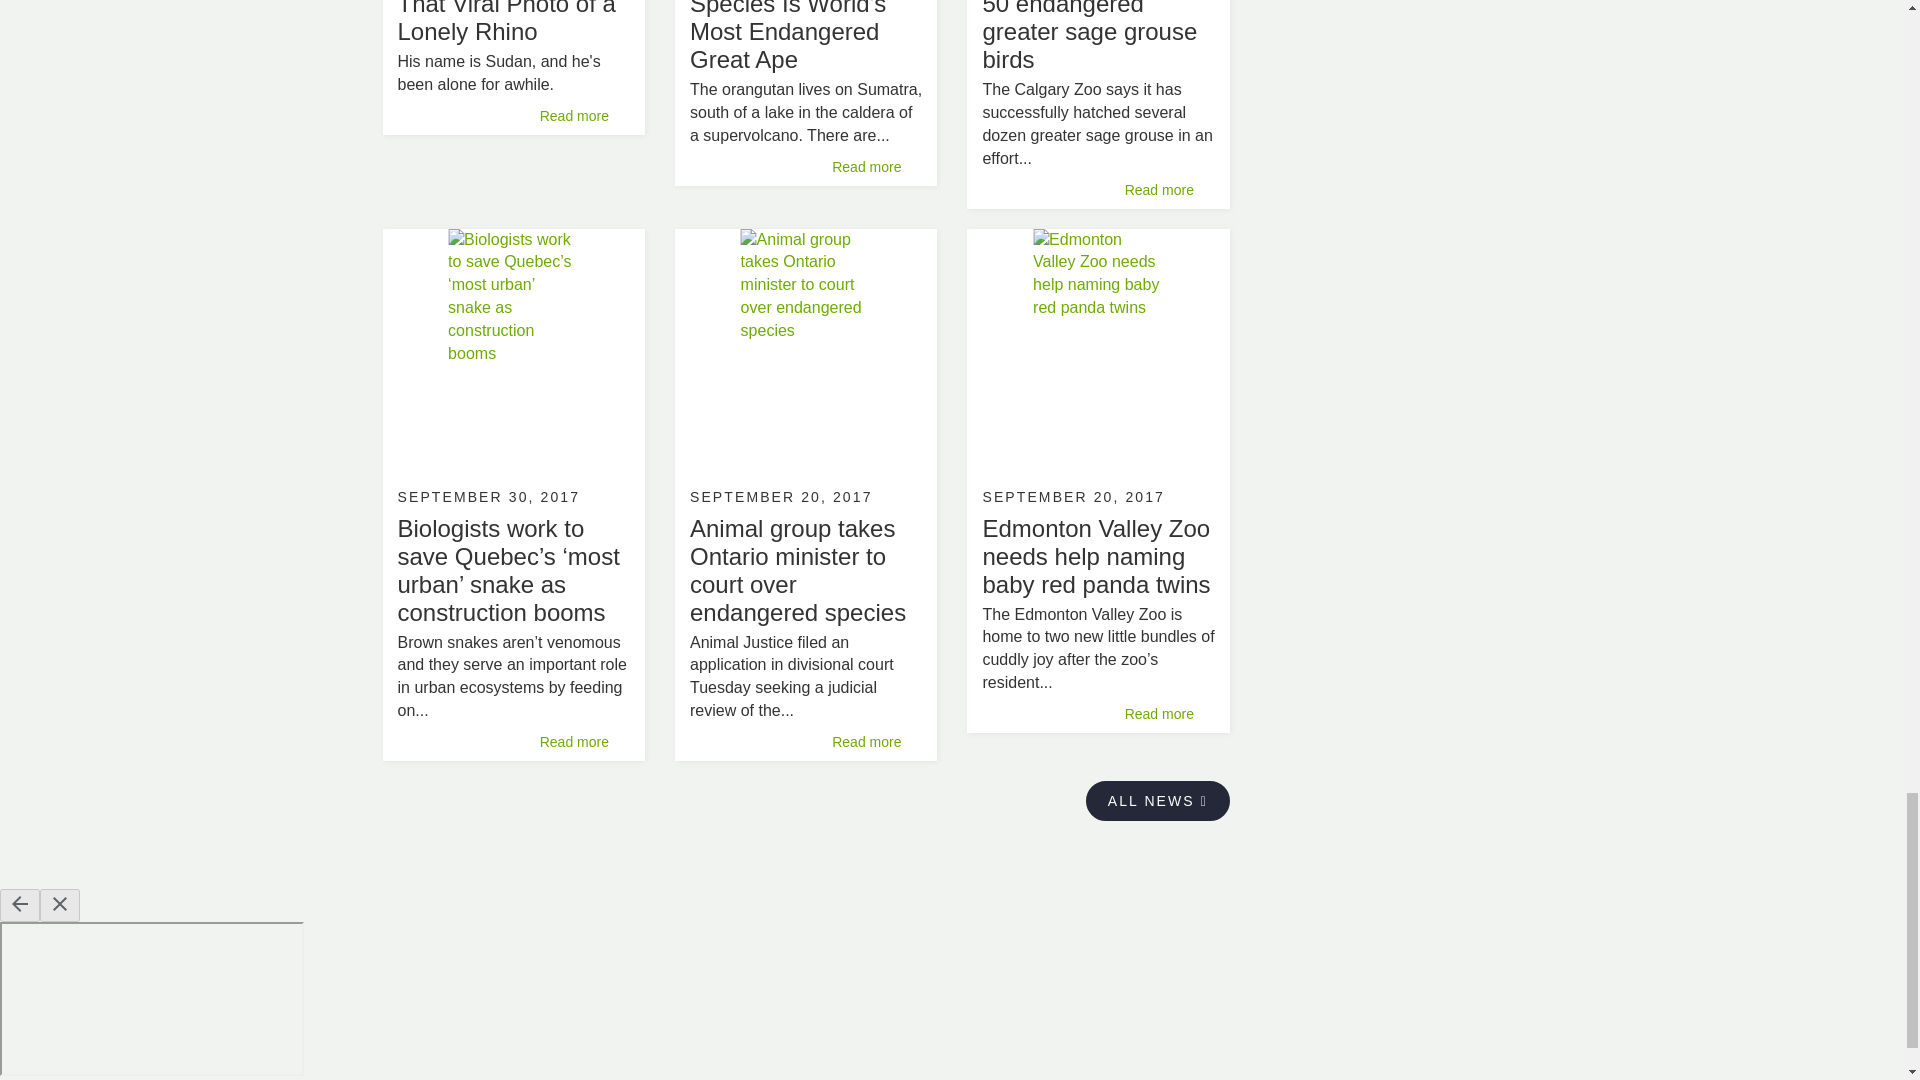  Describe the element at coordinates (787, 36) in the screenshot. I see `New Orangutan Species Is World's Most Endangered Great Ape` at that location.